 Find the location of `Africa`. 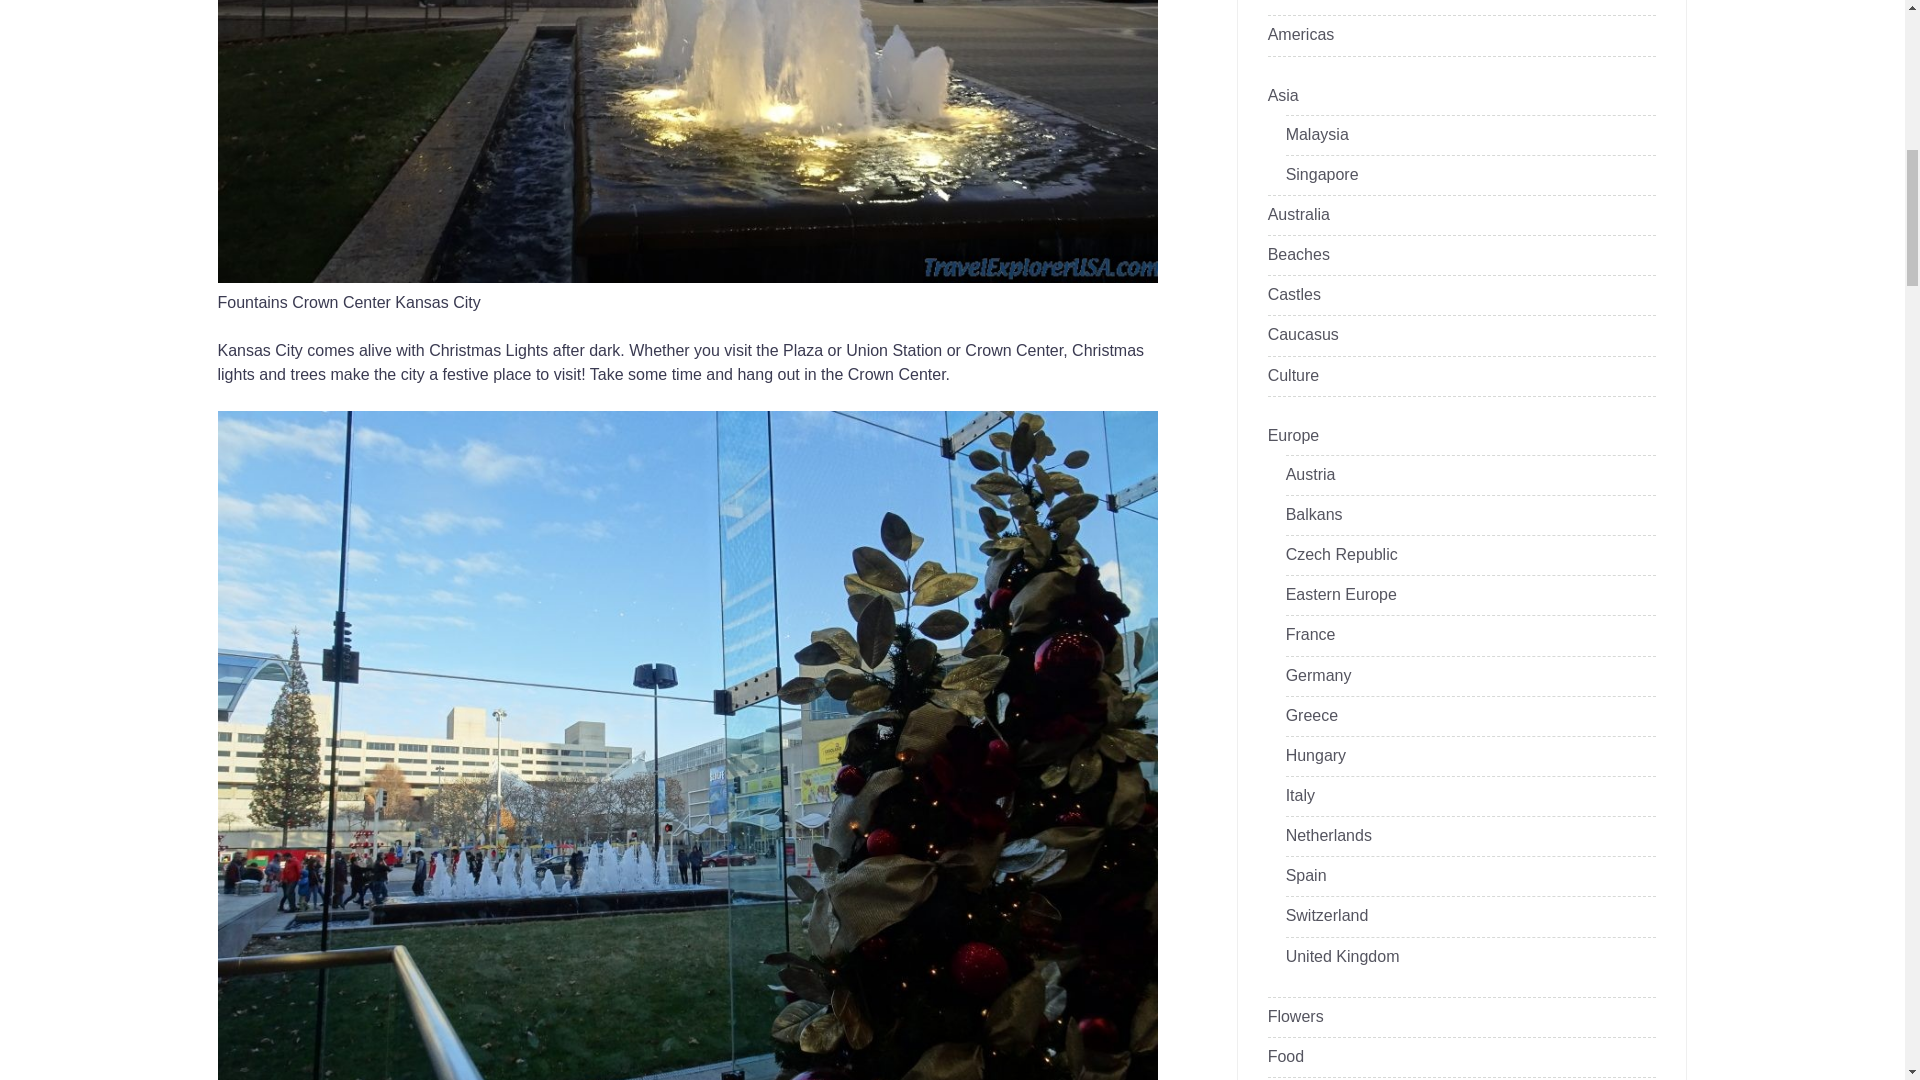

Africa is located at coordinates (1288, 2).